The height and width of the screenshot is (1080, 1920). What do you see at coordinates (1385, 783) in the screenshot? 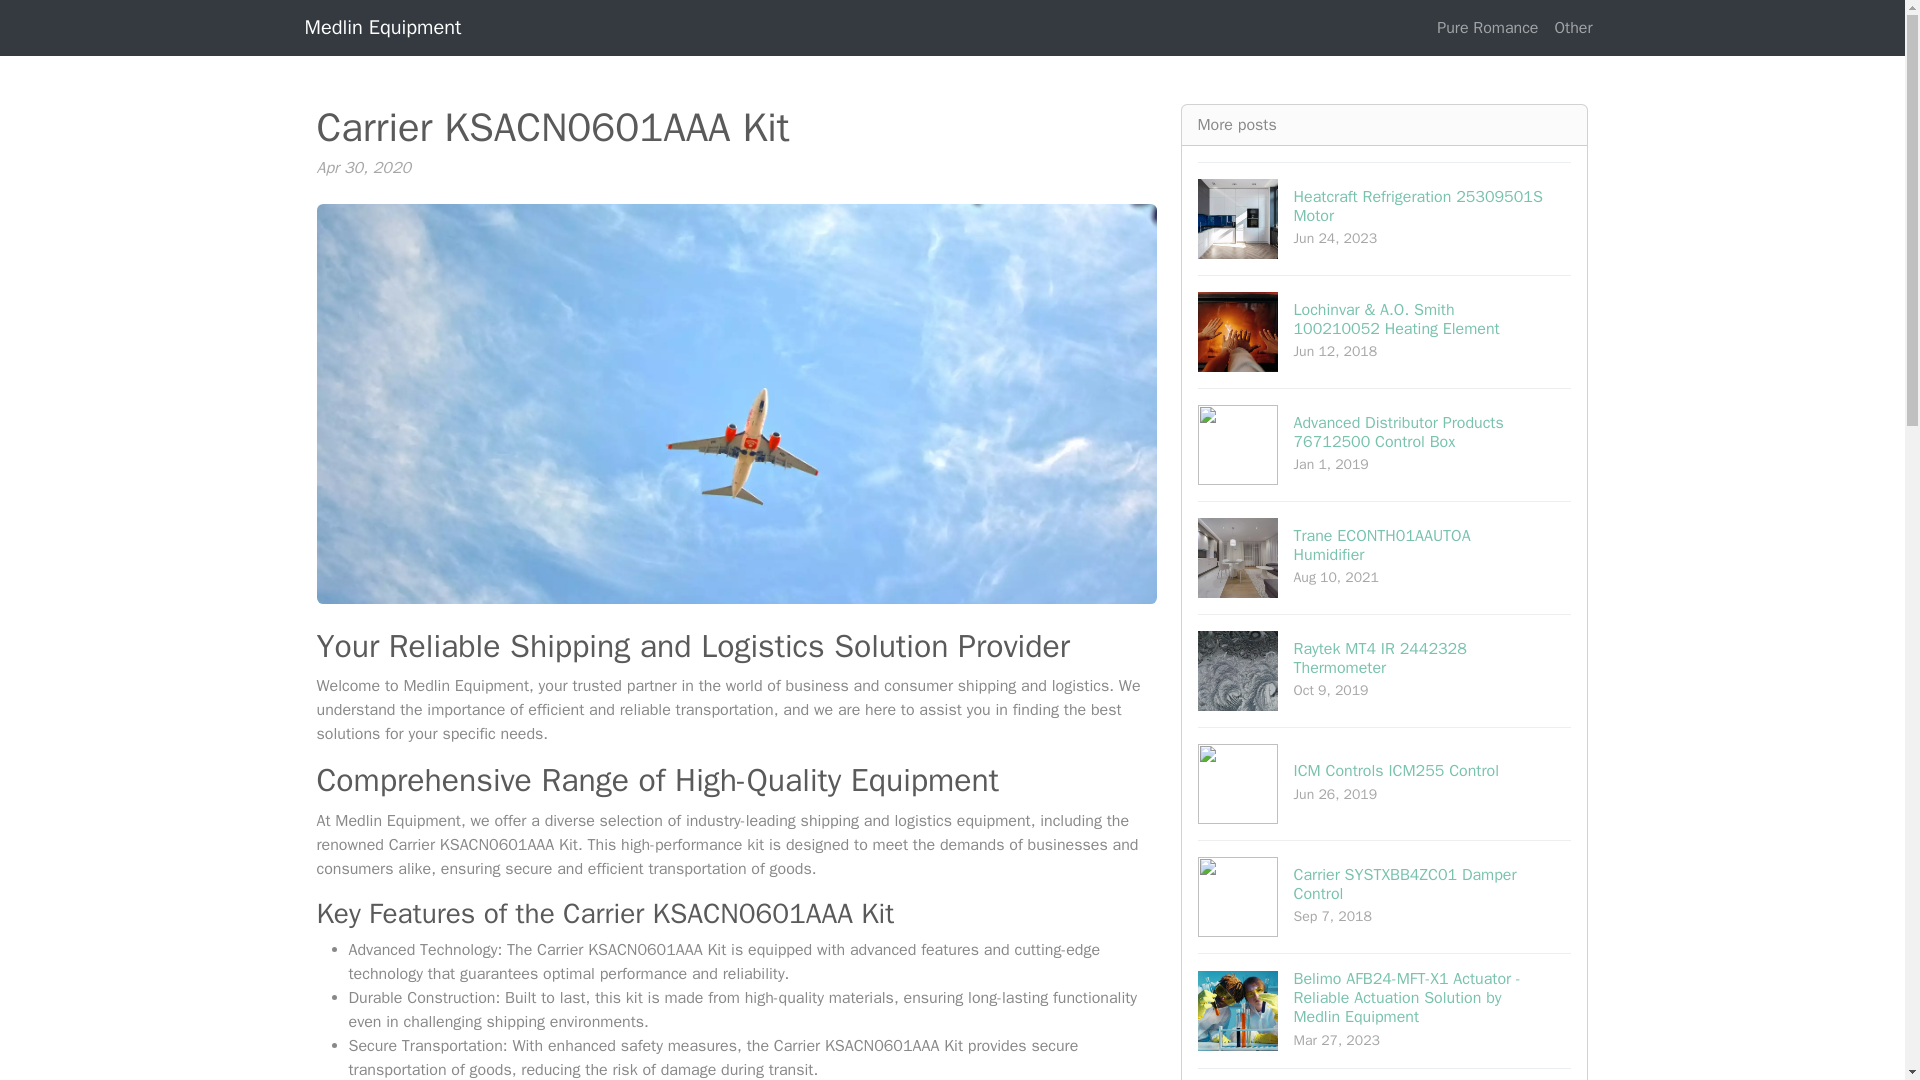
I see `Other` at bounding box center [1385, 783].